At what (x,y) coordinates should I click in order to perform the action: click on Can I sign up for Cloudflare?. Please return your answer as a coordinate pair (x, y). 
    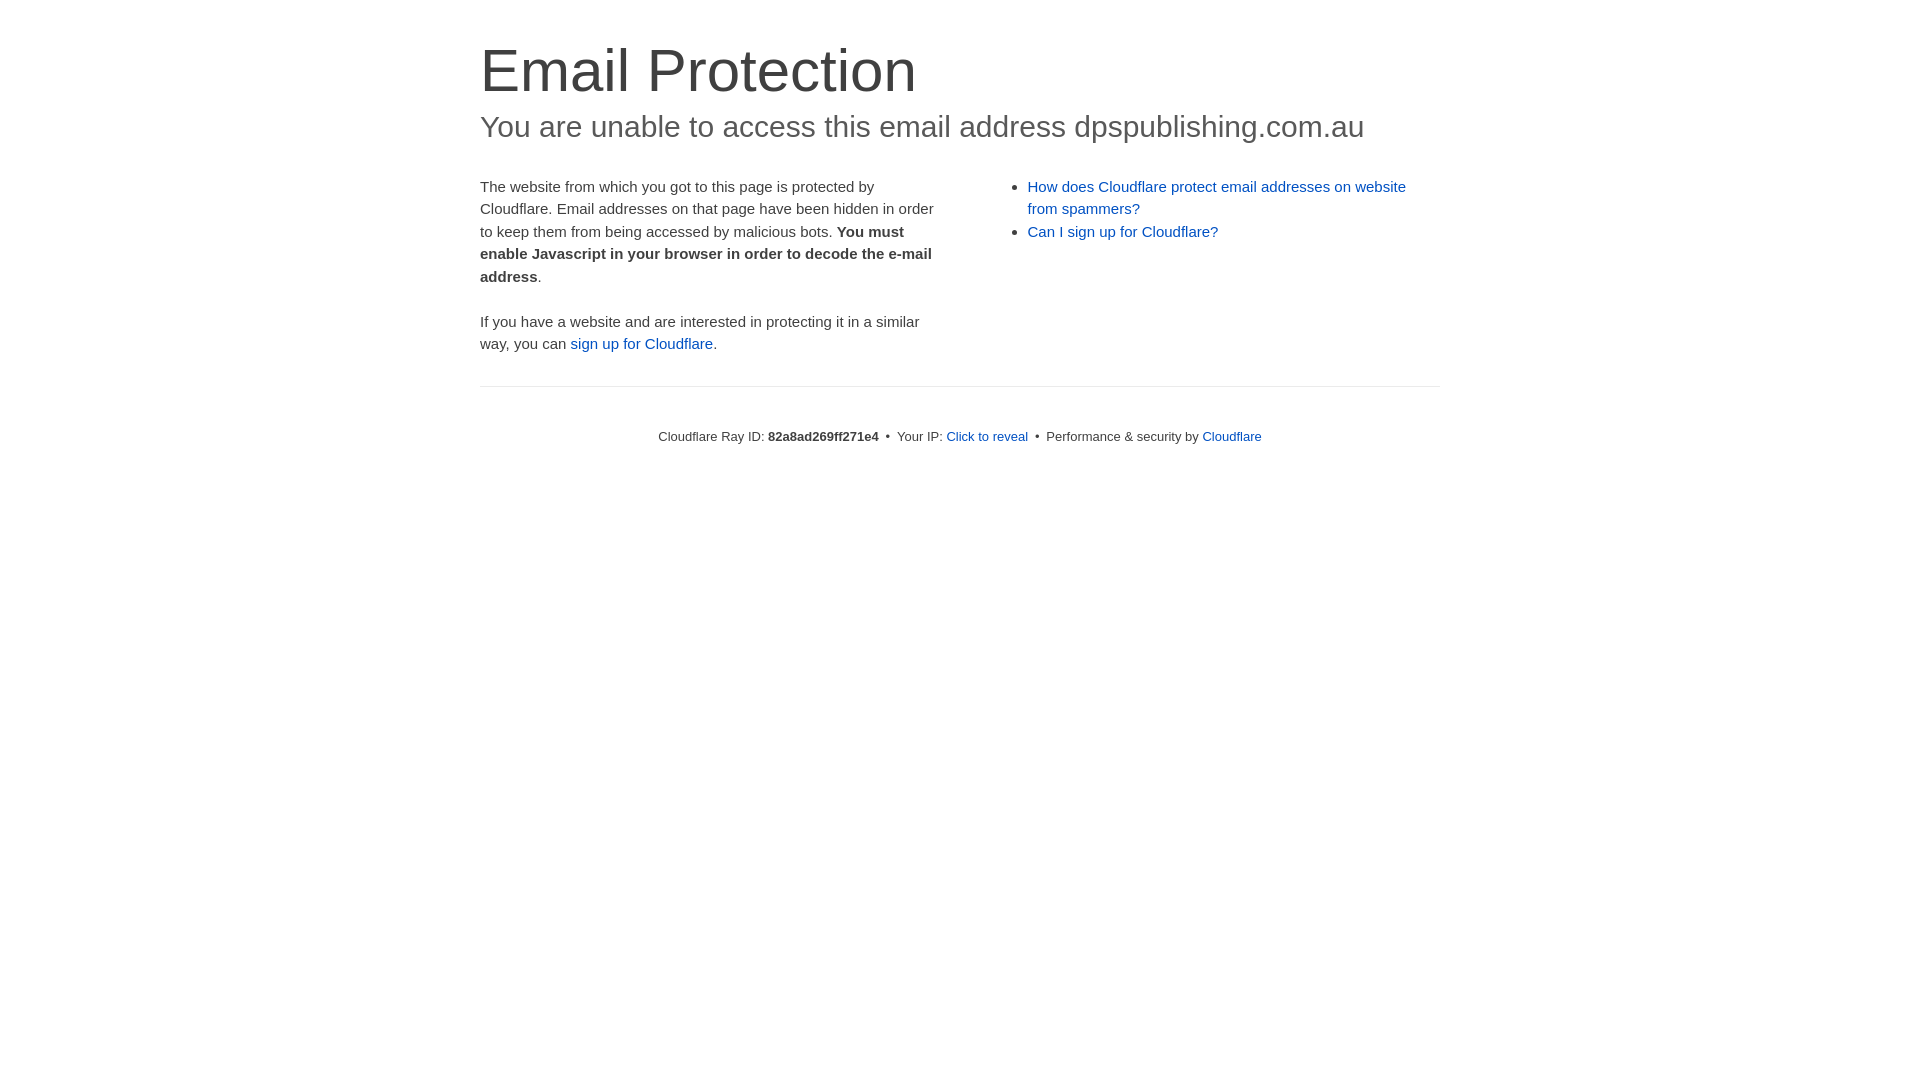
    Looking at the image, I should click on (1124, 232).